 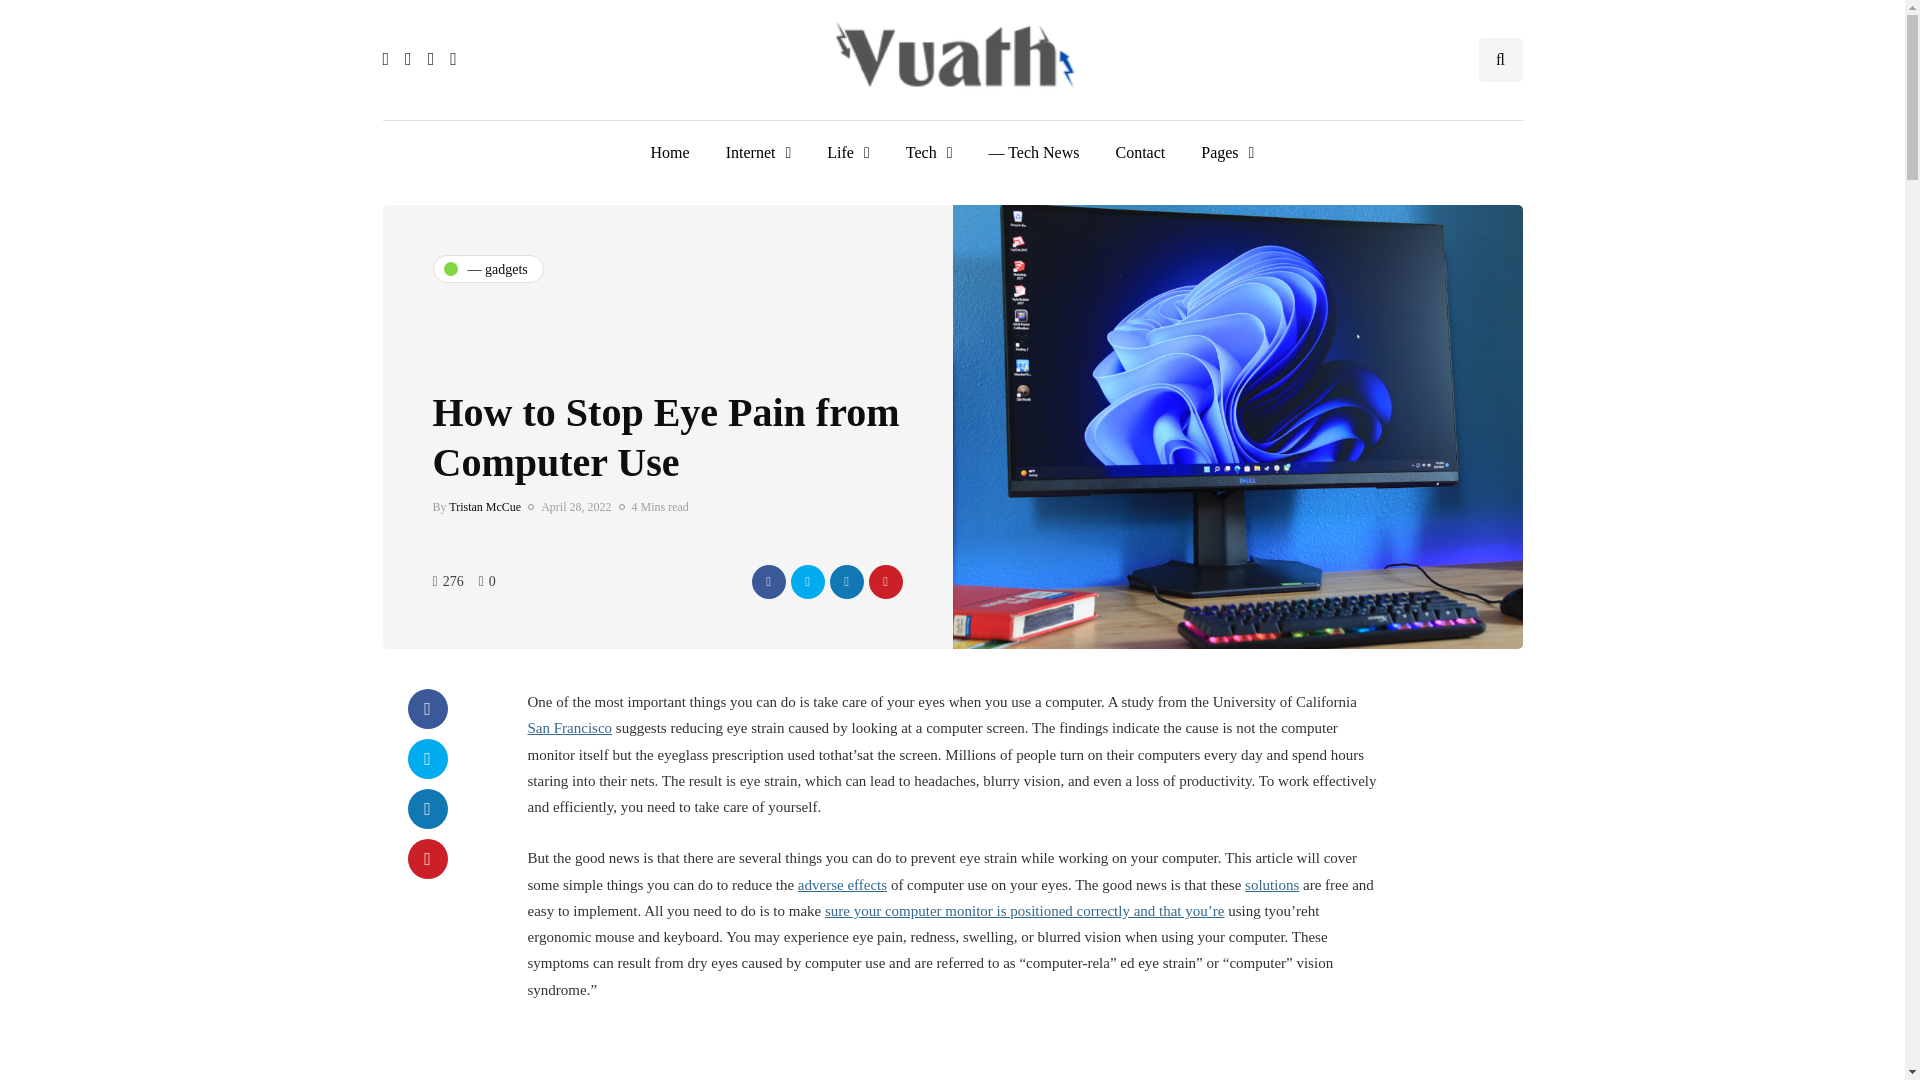 I want to click on Pin this, so click(x=884, y=580).